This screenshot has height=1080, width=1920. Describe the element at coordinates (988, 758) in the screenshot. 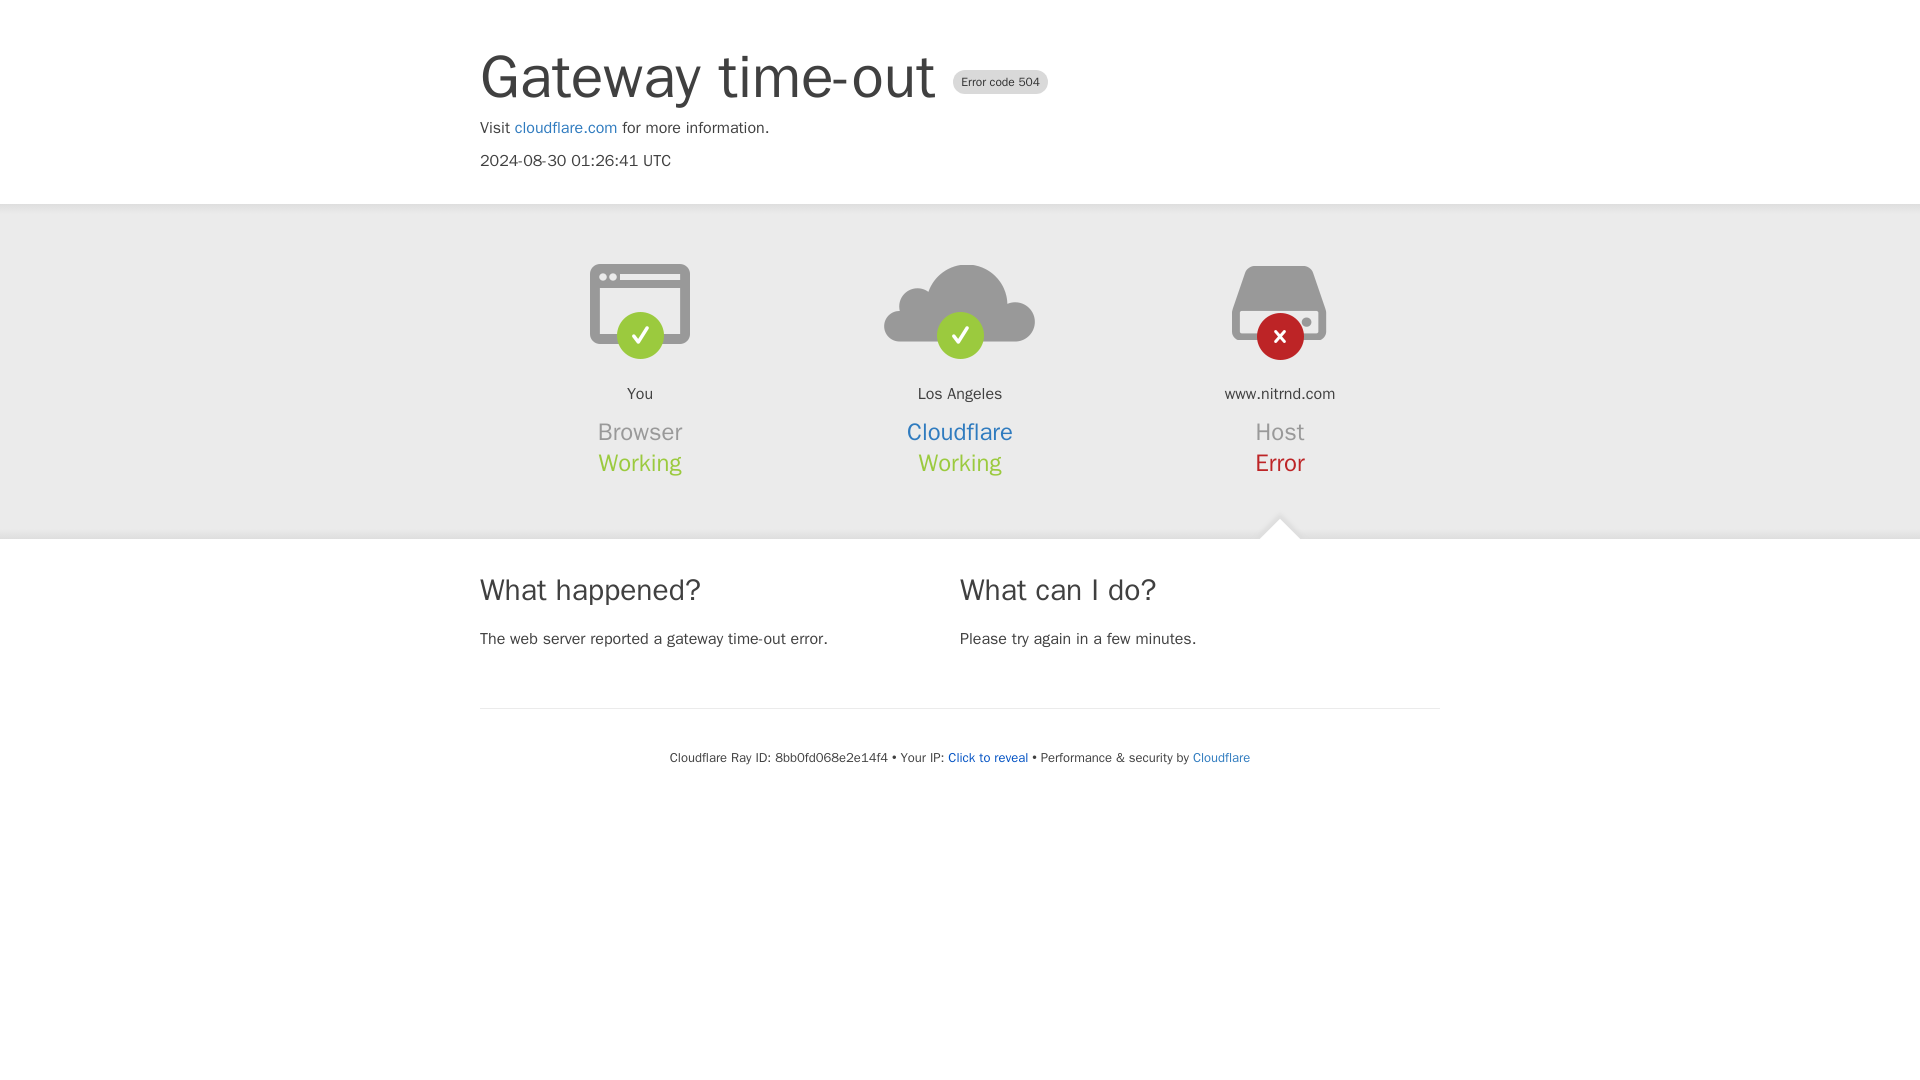

I see `Click to reveal` at that location.